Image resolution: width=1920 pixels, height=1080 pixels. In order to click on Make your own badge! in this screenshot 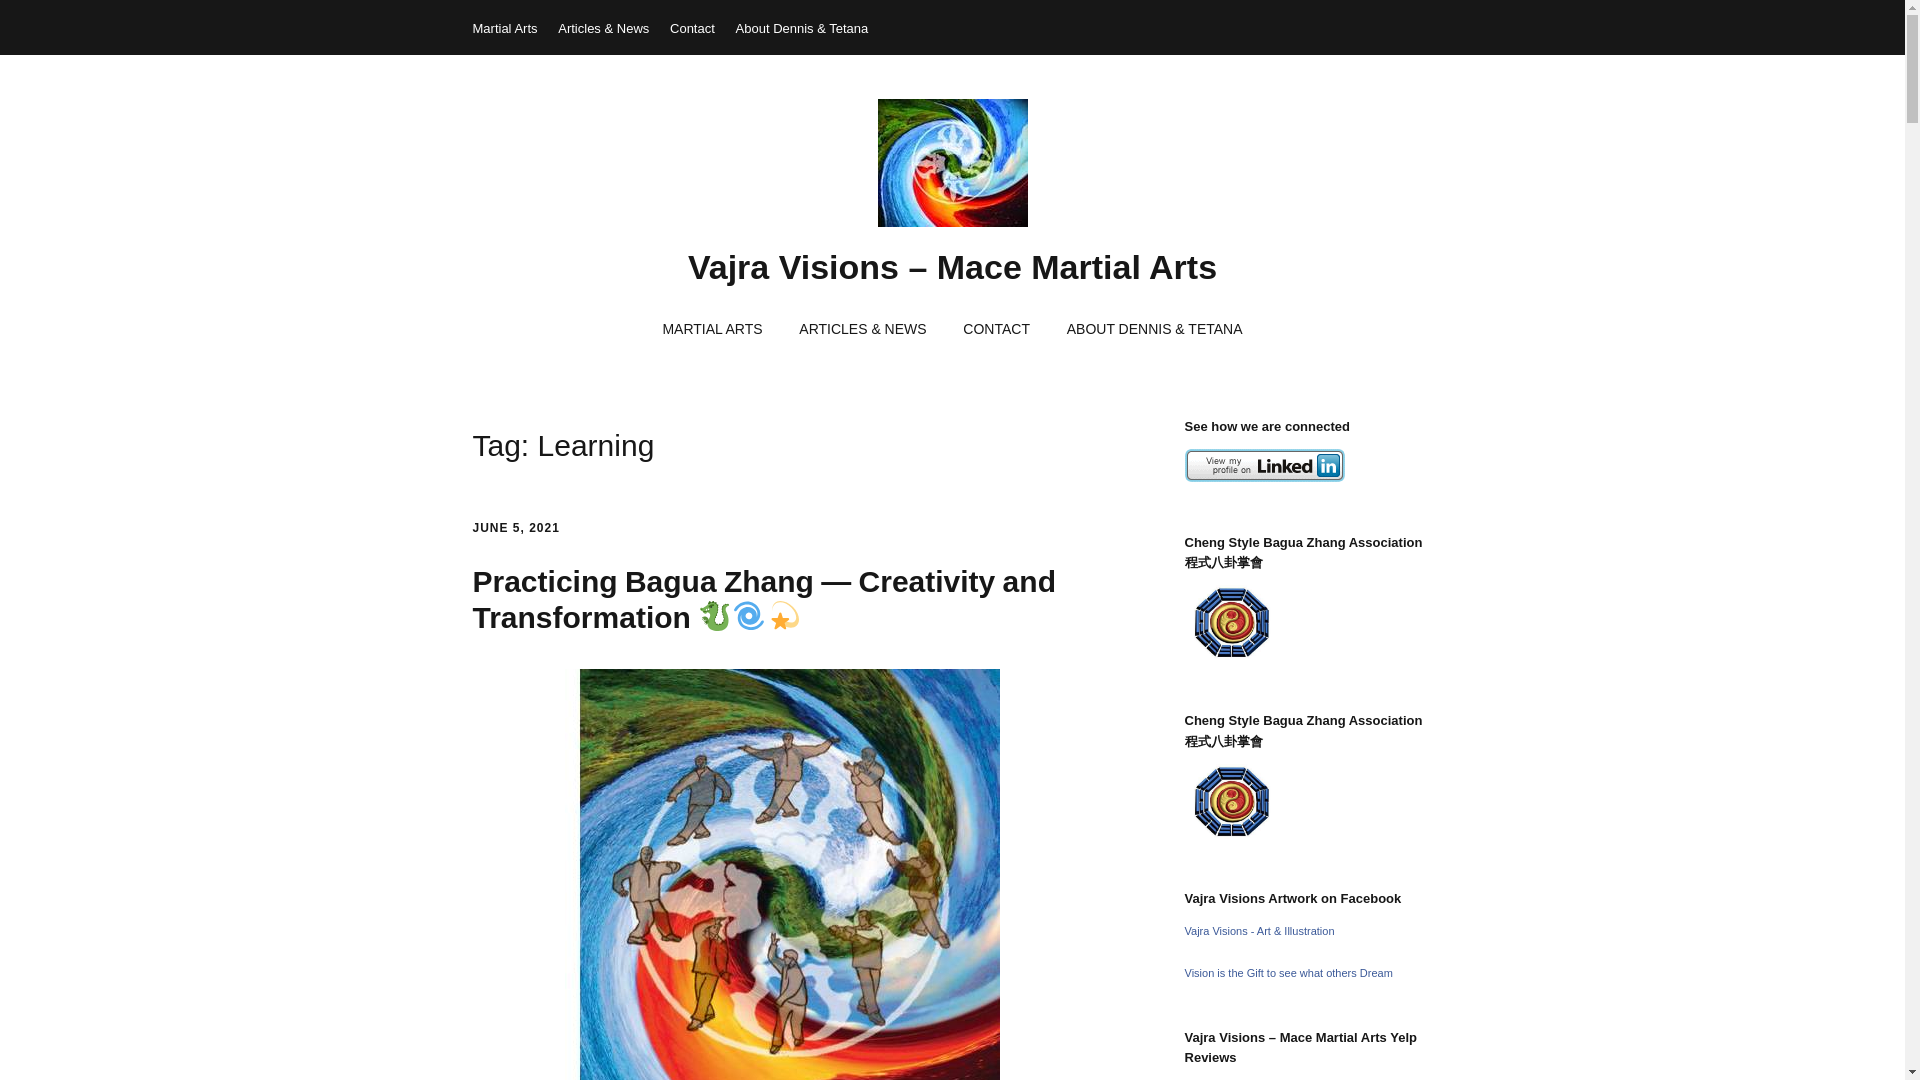, I will do `click(1288, 972)`.